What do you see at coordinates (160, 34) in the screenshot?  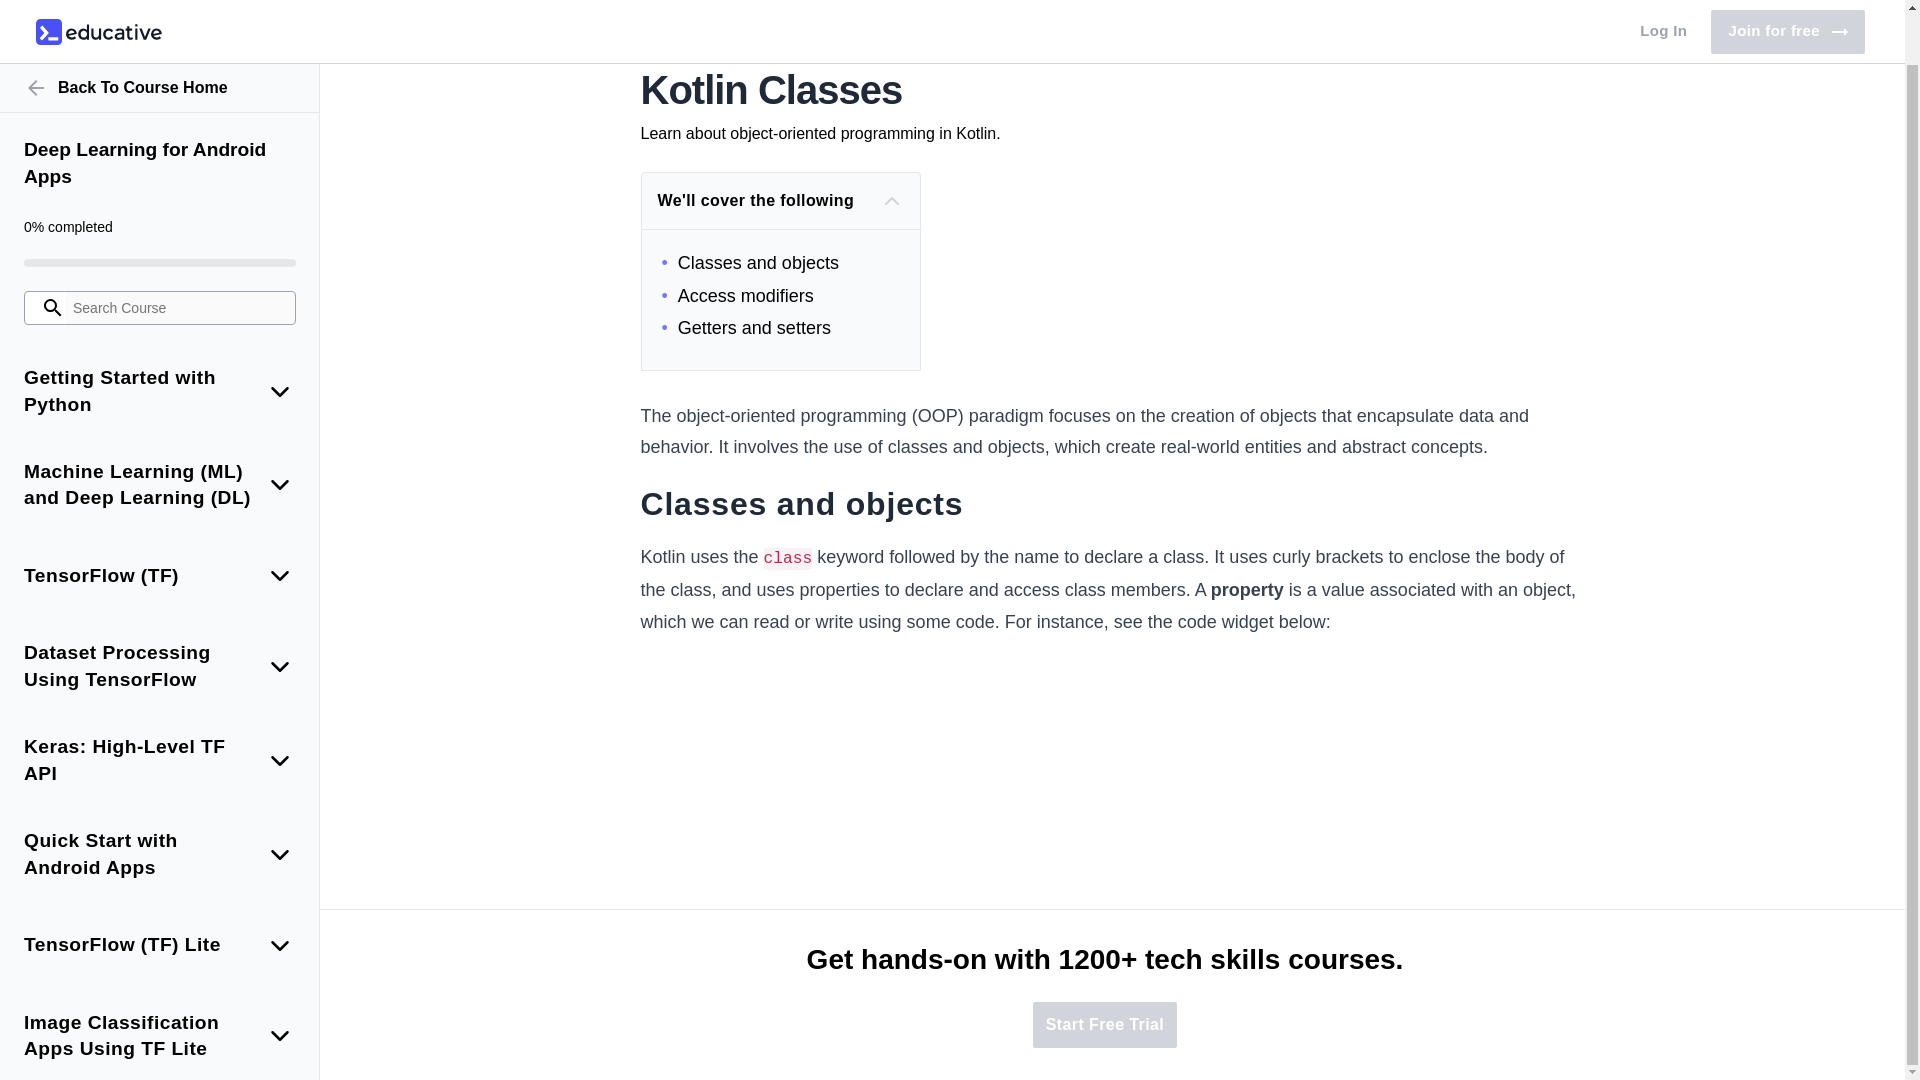 I see `Back To Course Home` at bounding box center [160, 34].